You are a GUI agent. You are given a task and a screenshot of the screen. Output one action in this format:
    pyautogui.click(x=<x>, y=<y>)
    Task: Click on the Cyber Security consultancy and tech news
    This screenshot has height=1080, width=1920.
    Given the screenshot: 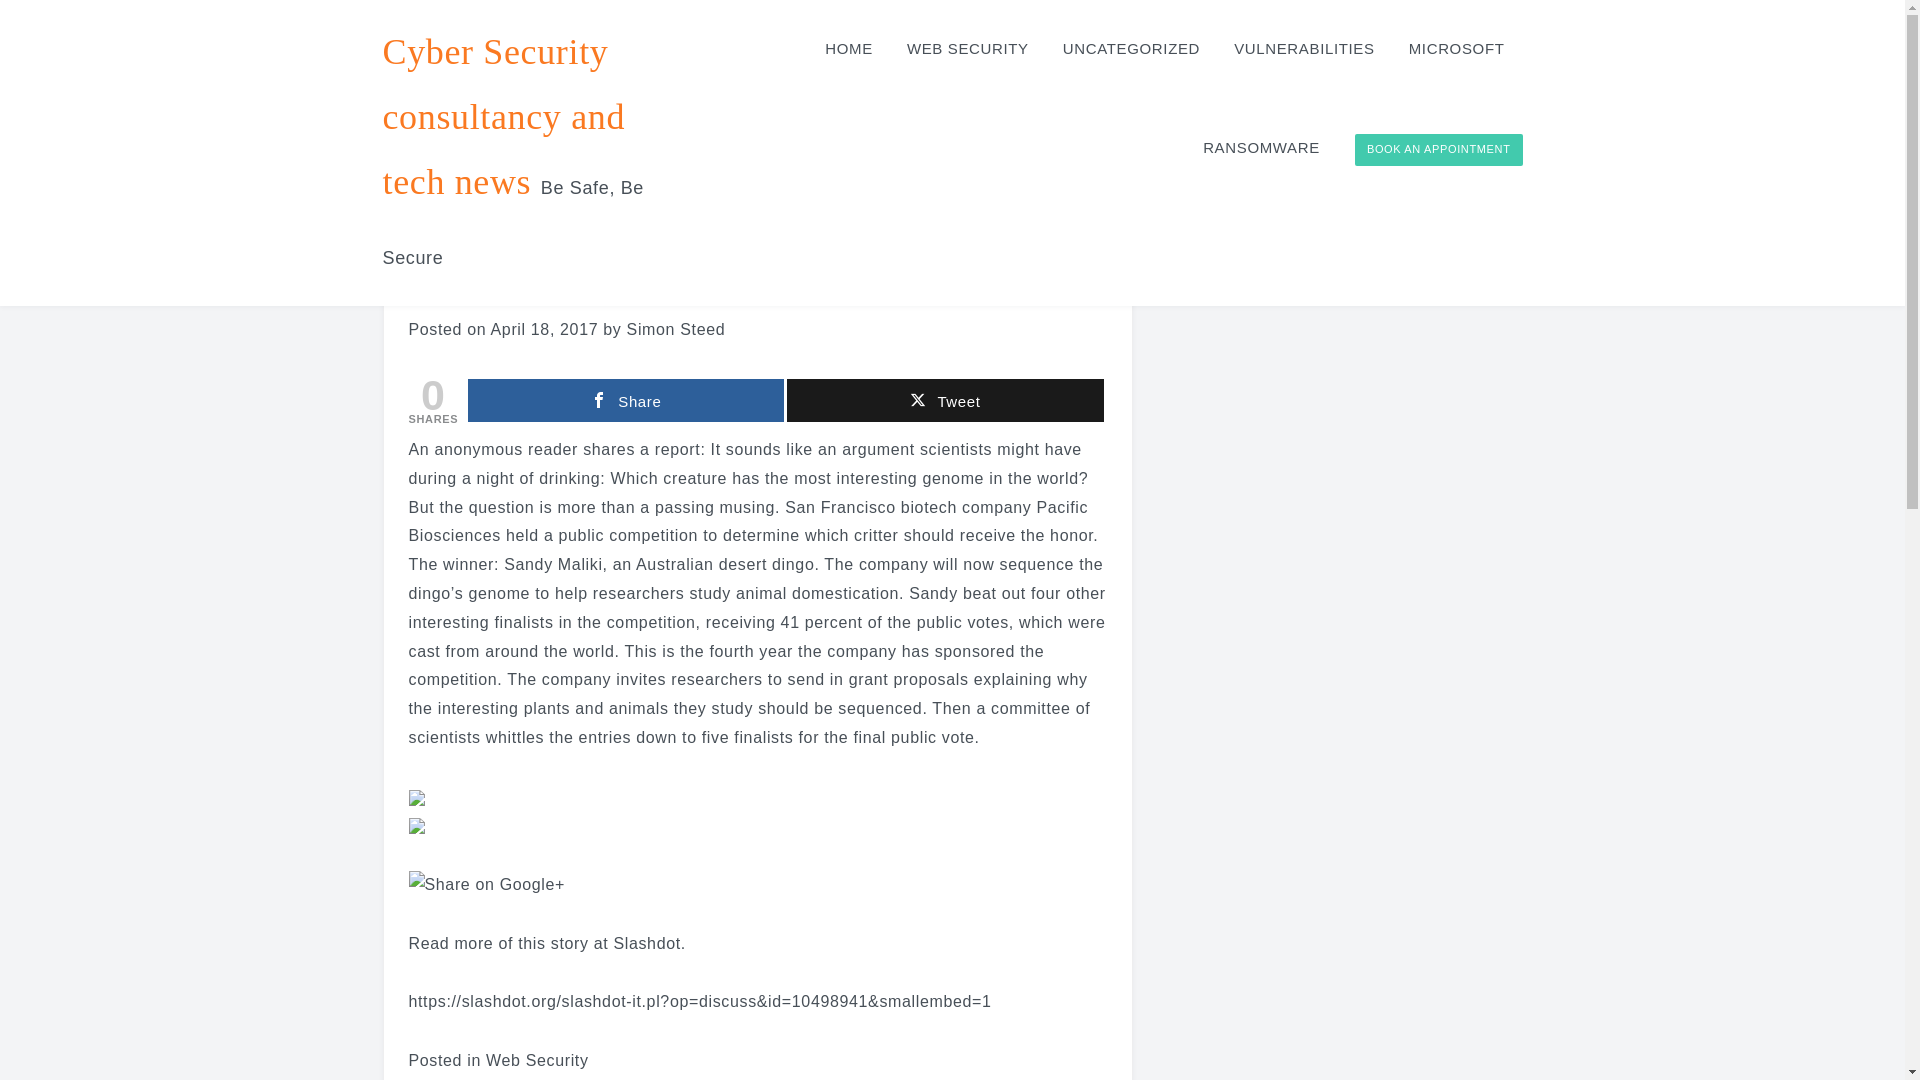 What is the action you would take?
    pyautogui.click(x=504, y=116)
    